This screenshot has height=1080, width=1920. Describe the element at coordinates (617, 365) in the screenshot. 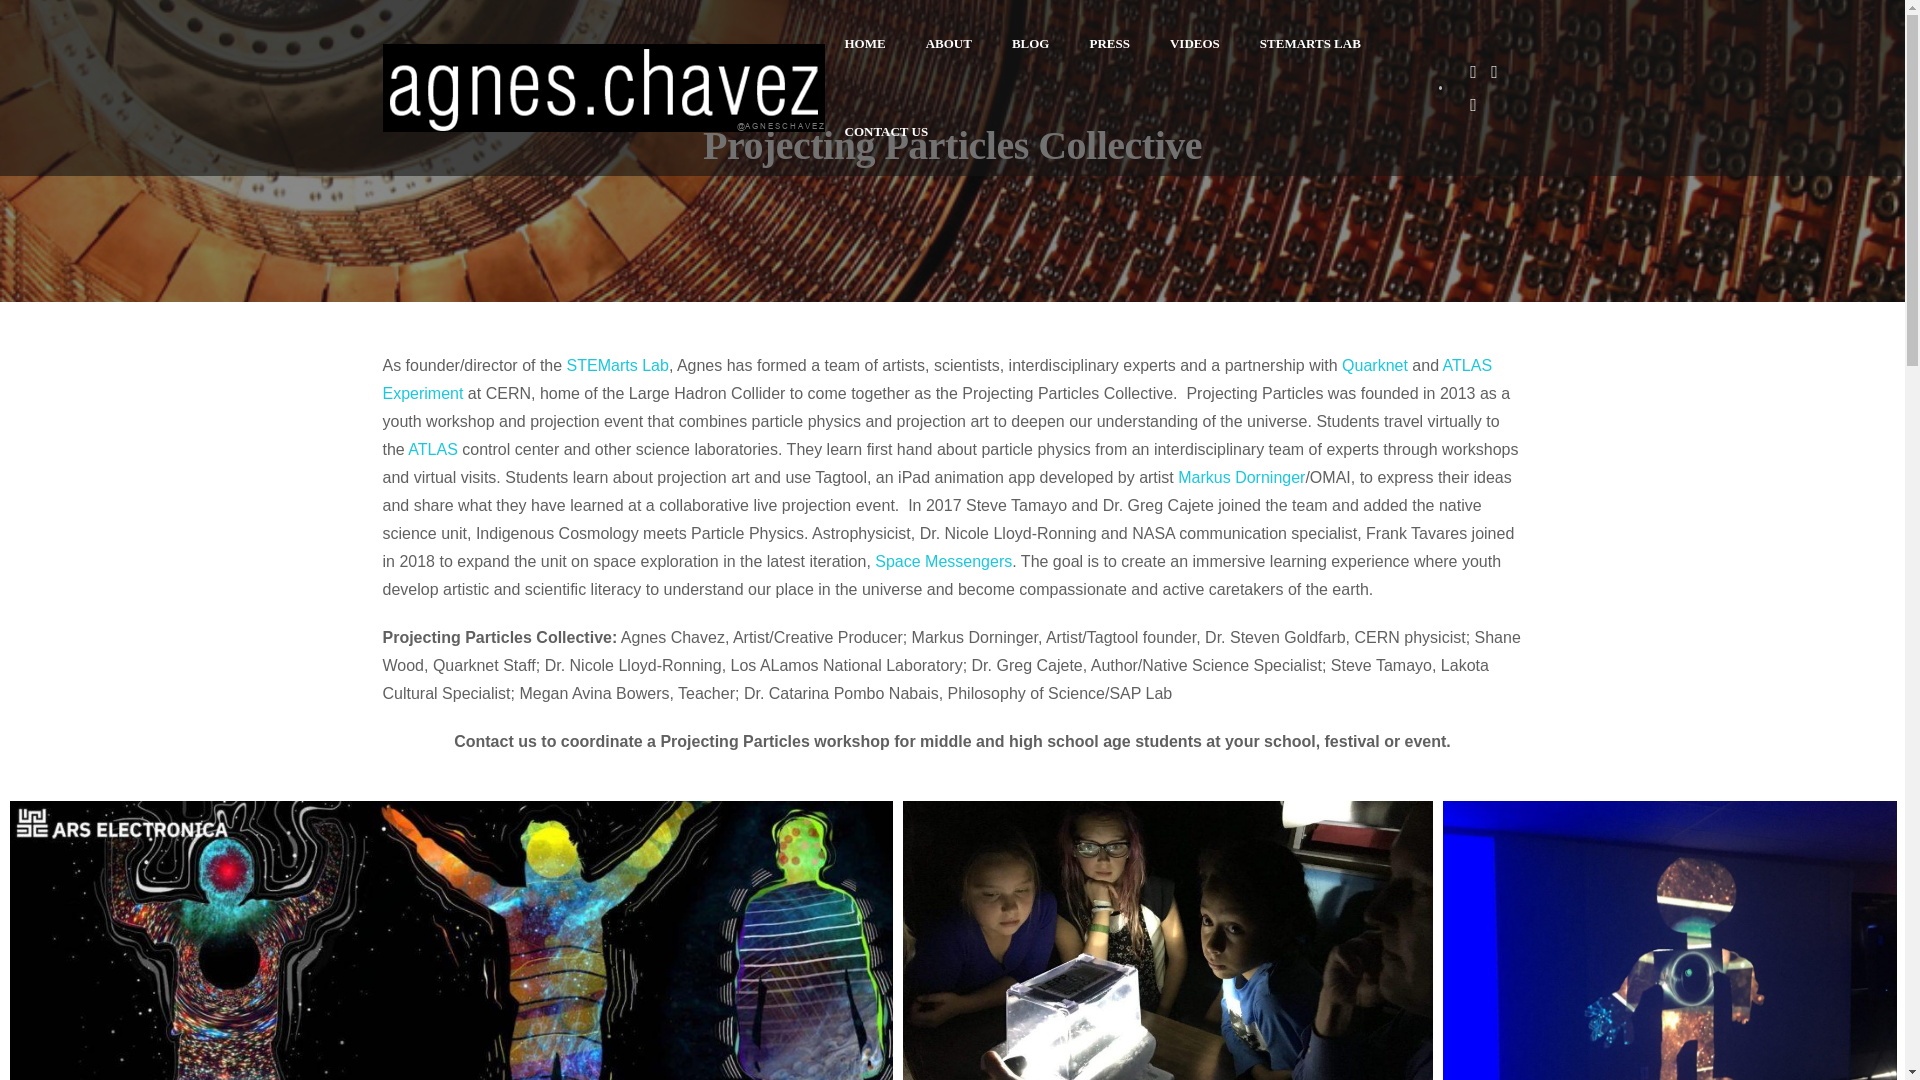

I see `STEMarts Lab` at that location.